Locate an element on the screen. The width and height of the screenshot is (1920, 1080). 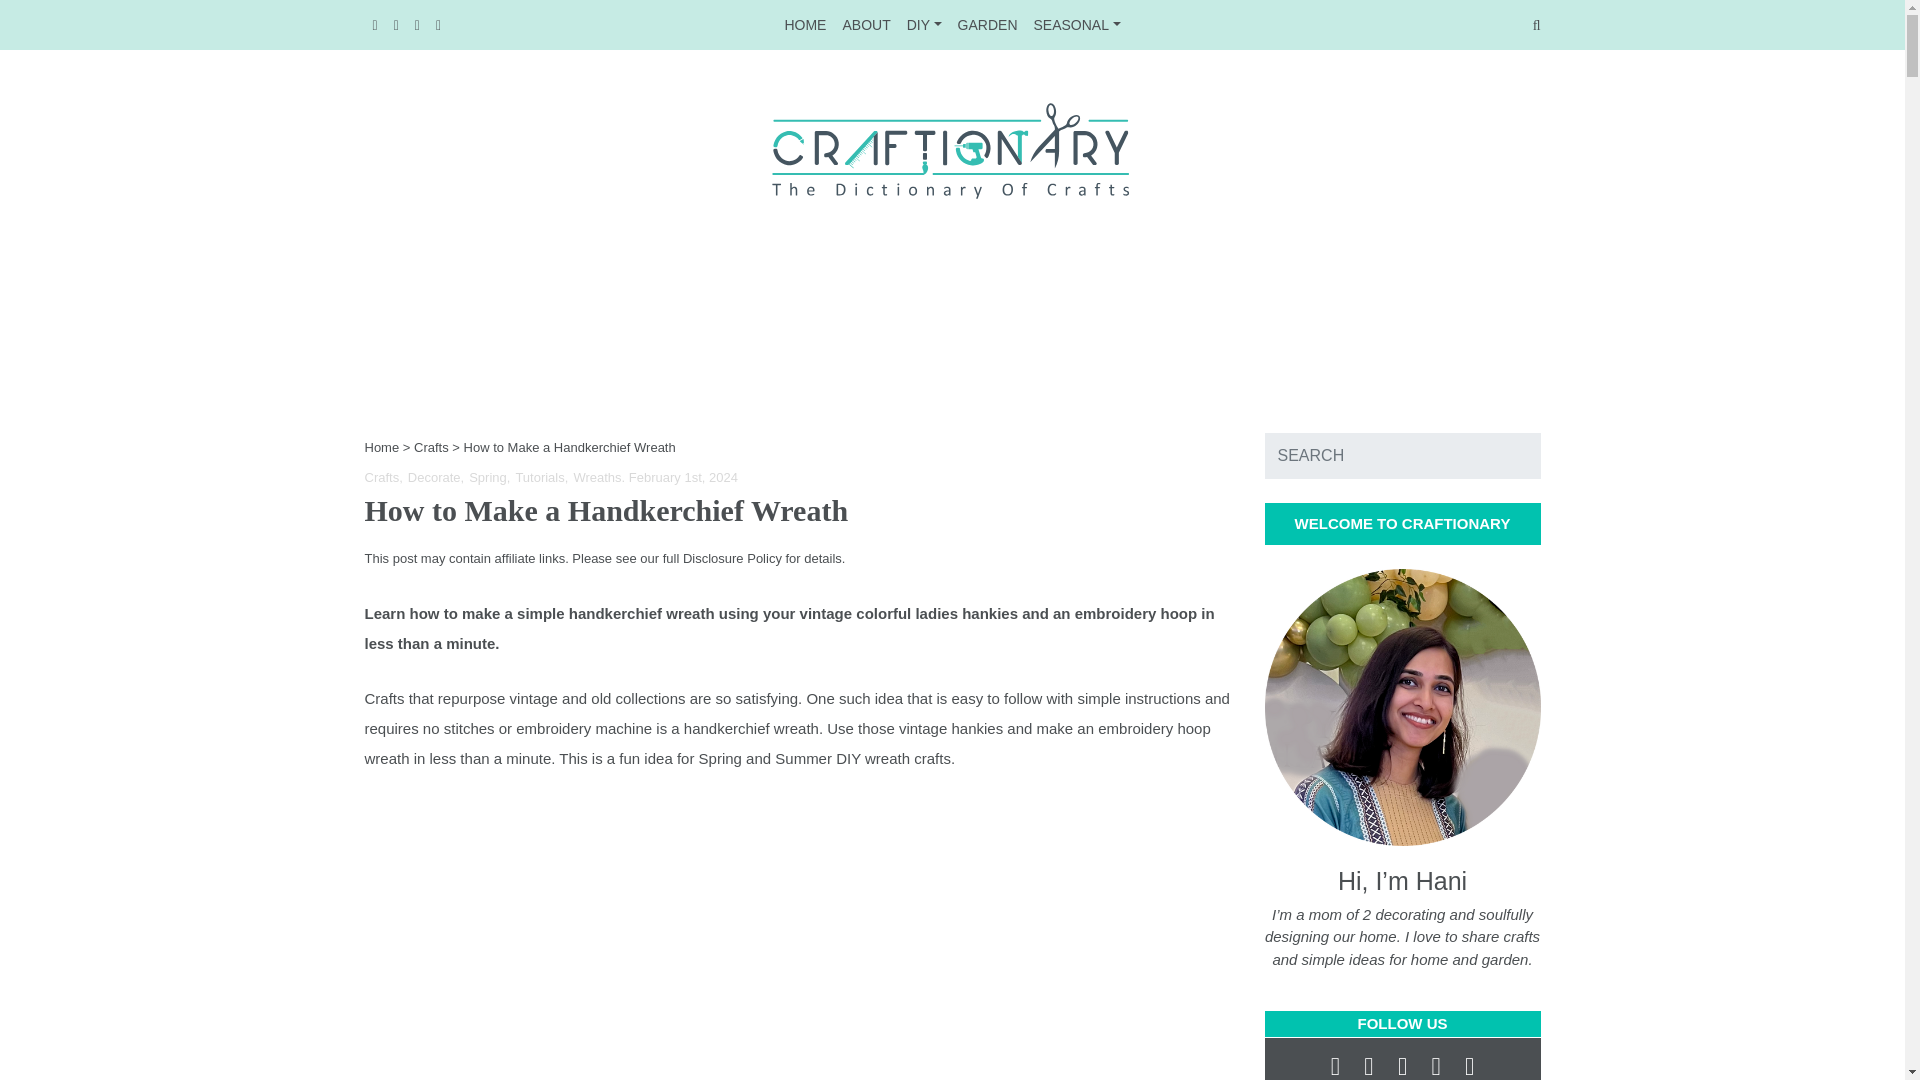
Spring is located at coordinates (489, 476).